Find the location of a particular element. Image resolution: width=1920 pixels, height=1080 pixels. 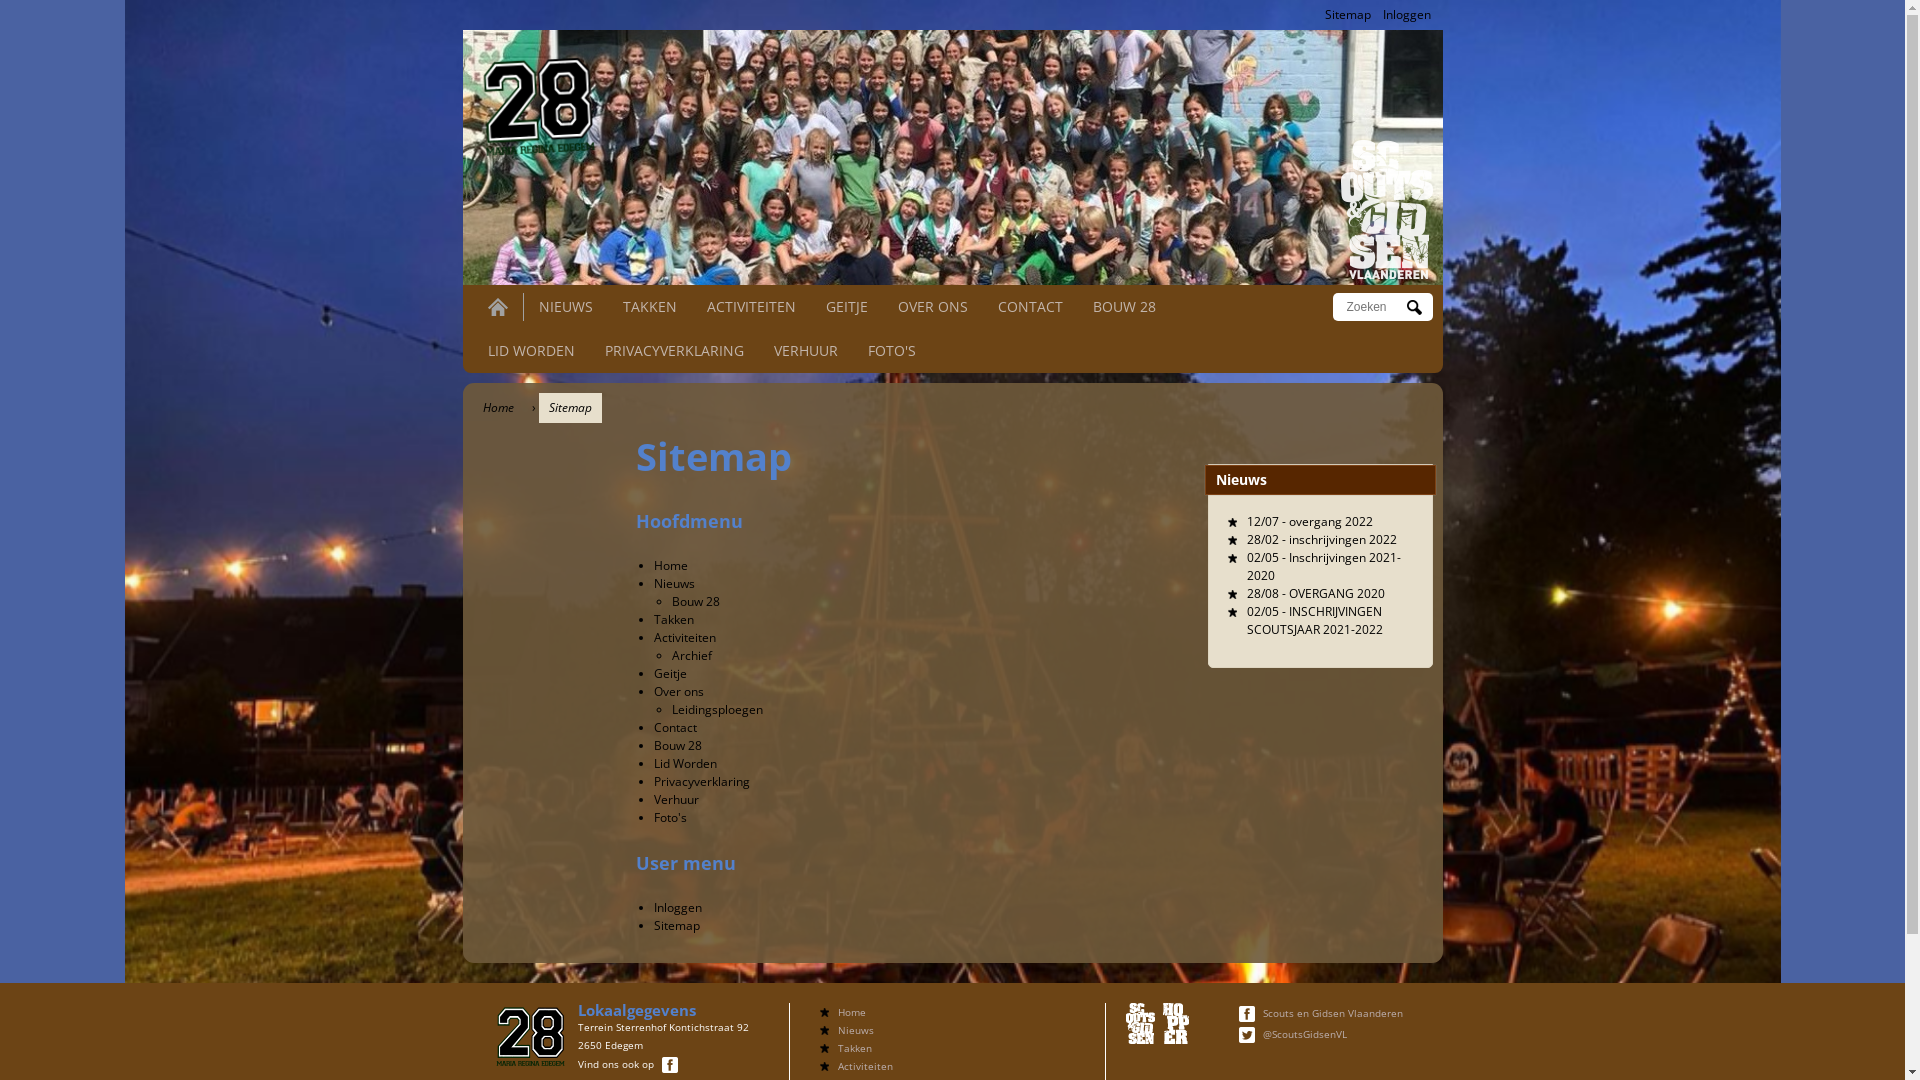

Takken is located at coordinates (674, 620).